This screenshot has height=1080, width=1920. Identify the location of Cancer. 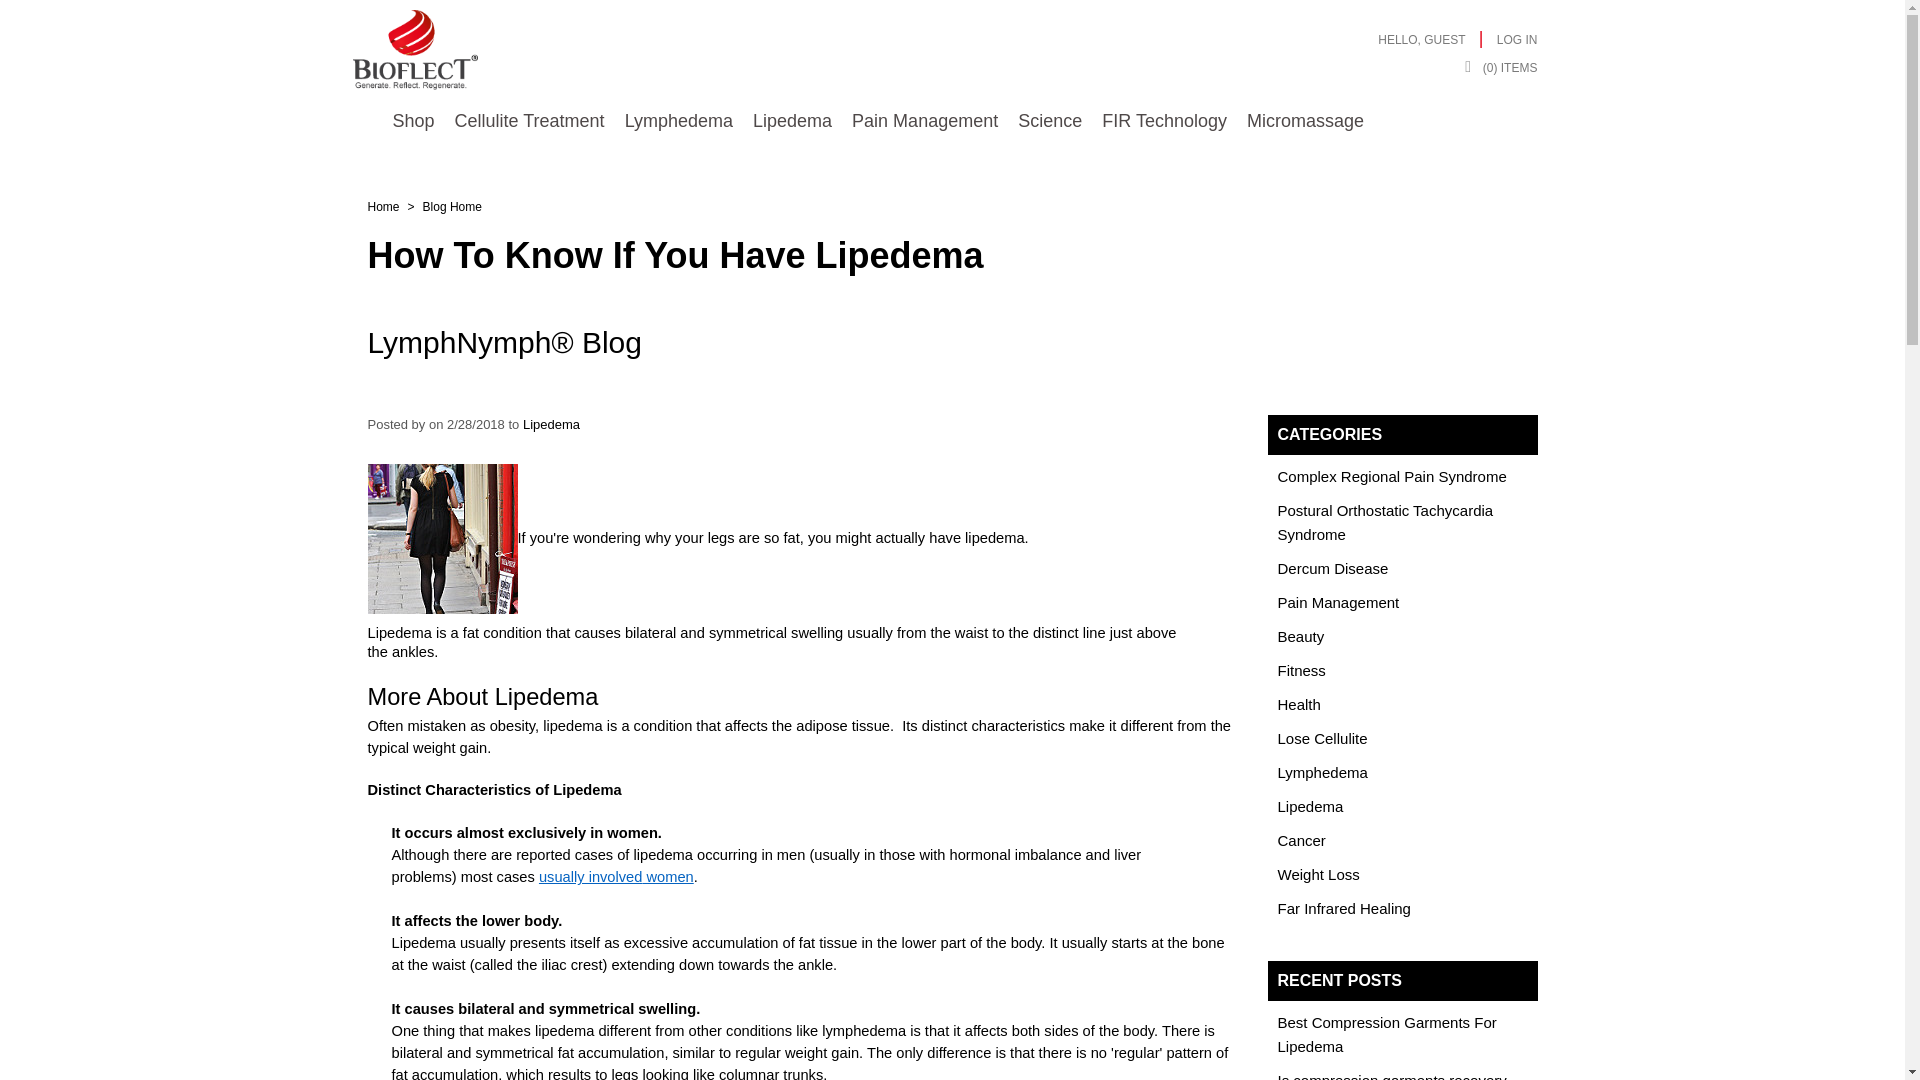
(1302, 840).